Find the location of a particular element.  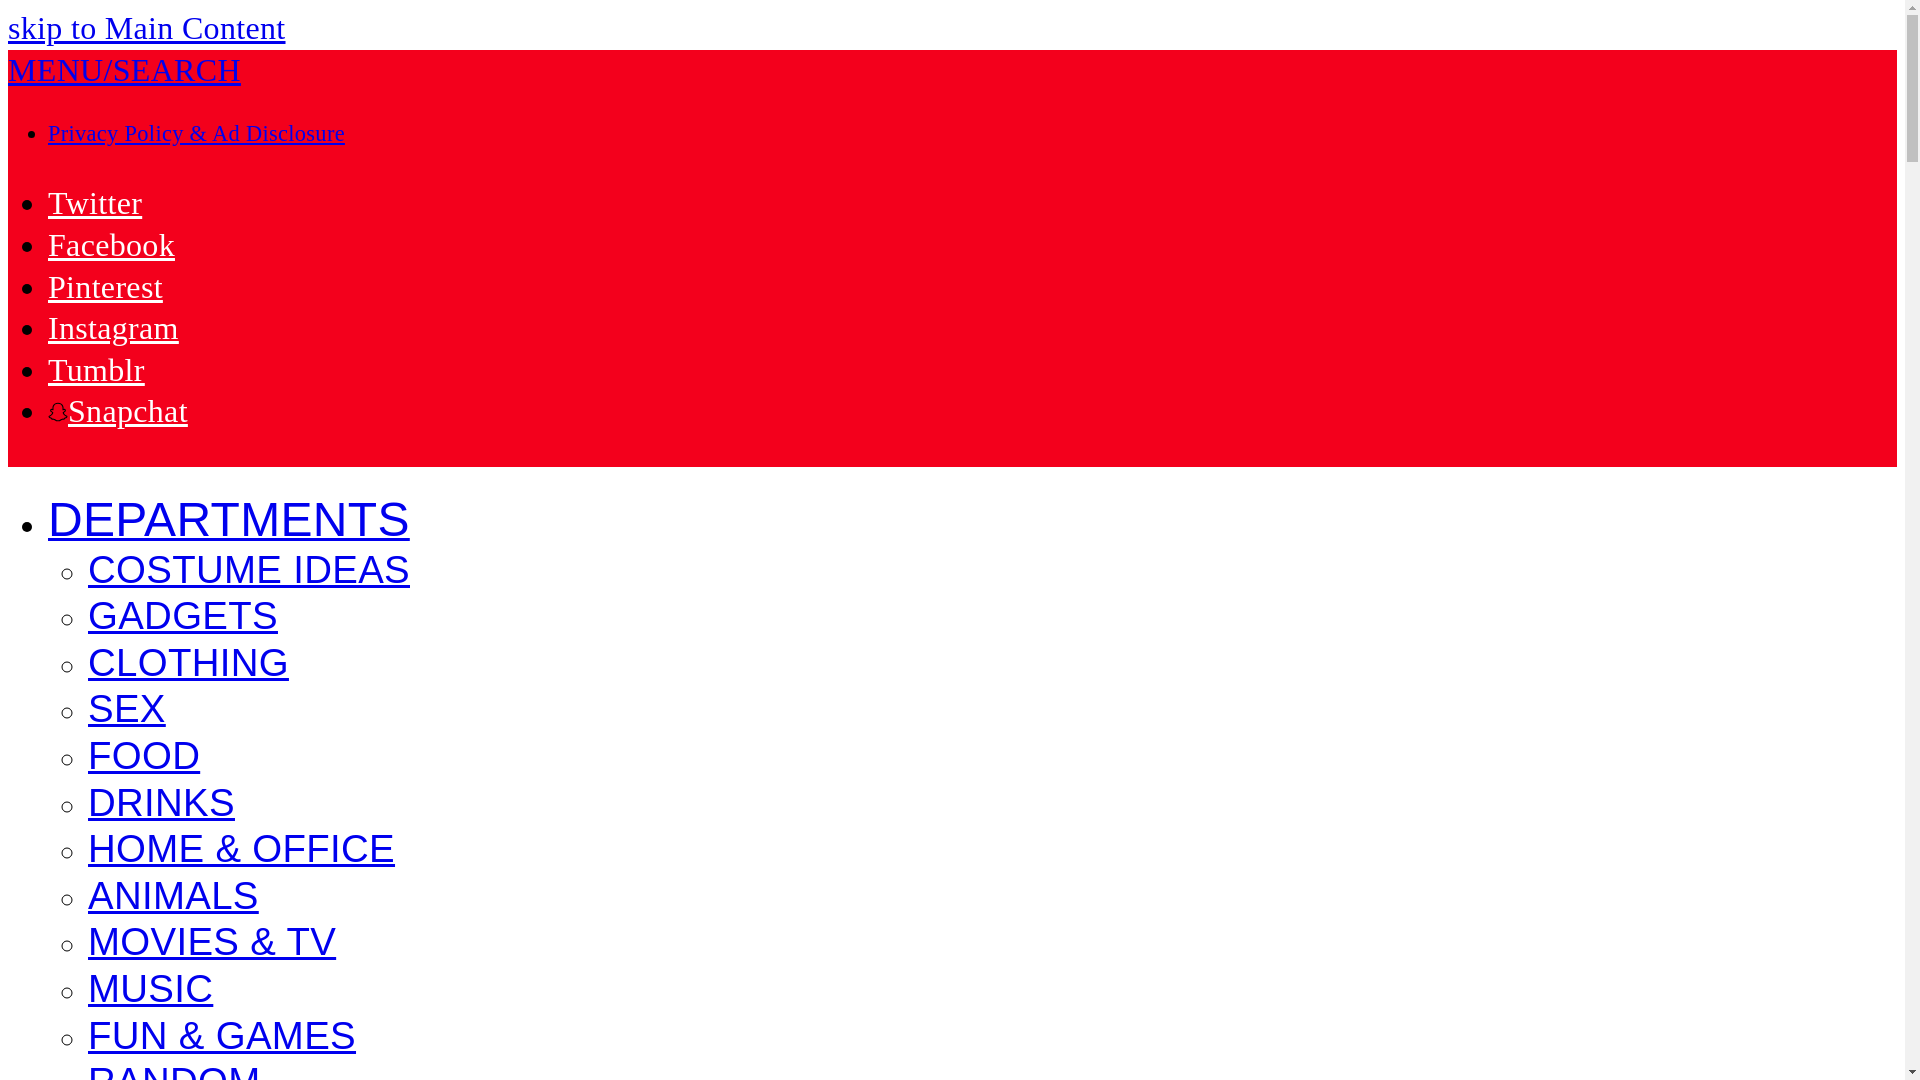

MUSIC is located at coordinates (150, 990).